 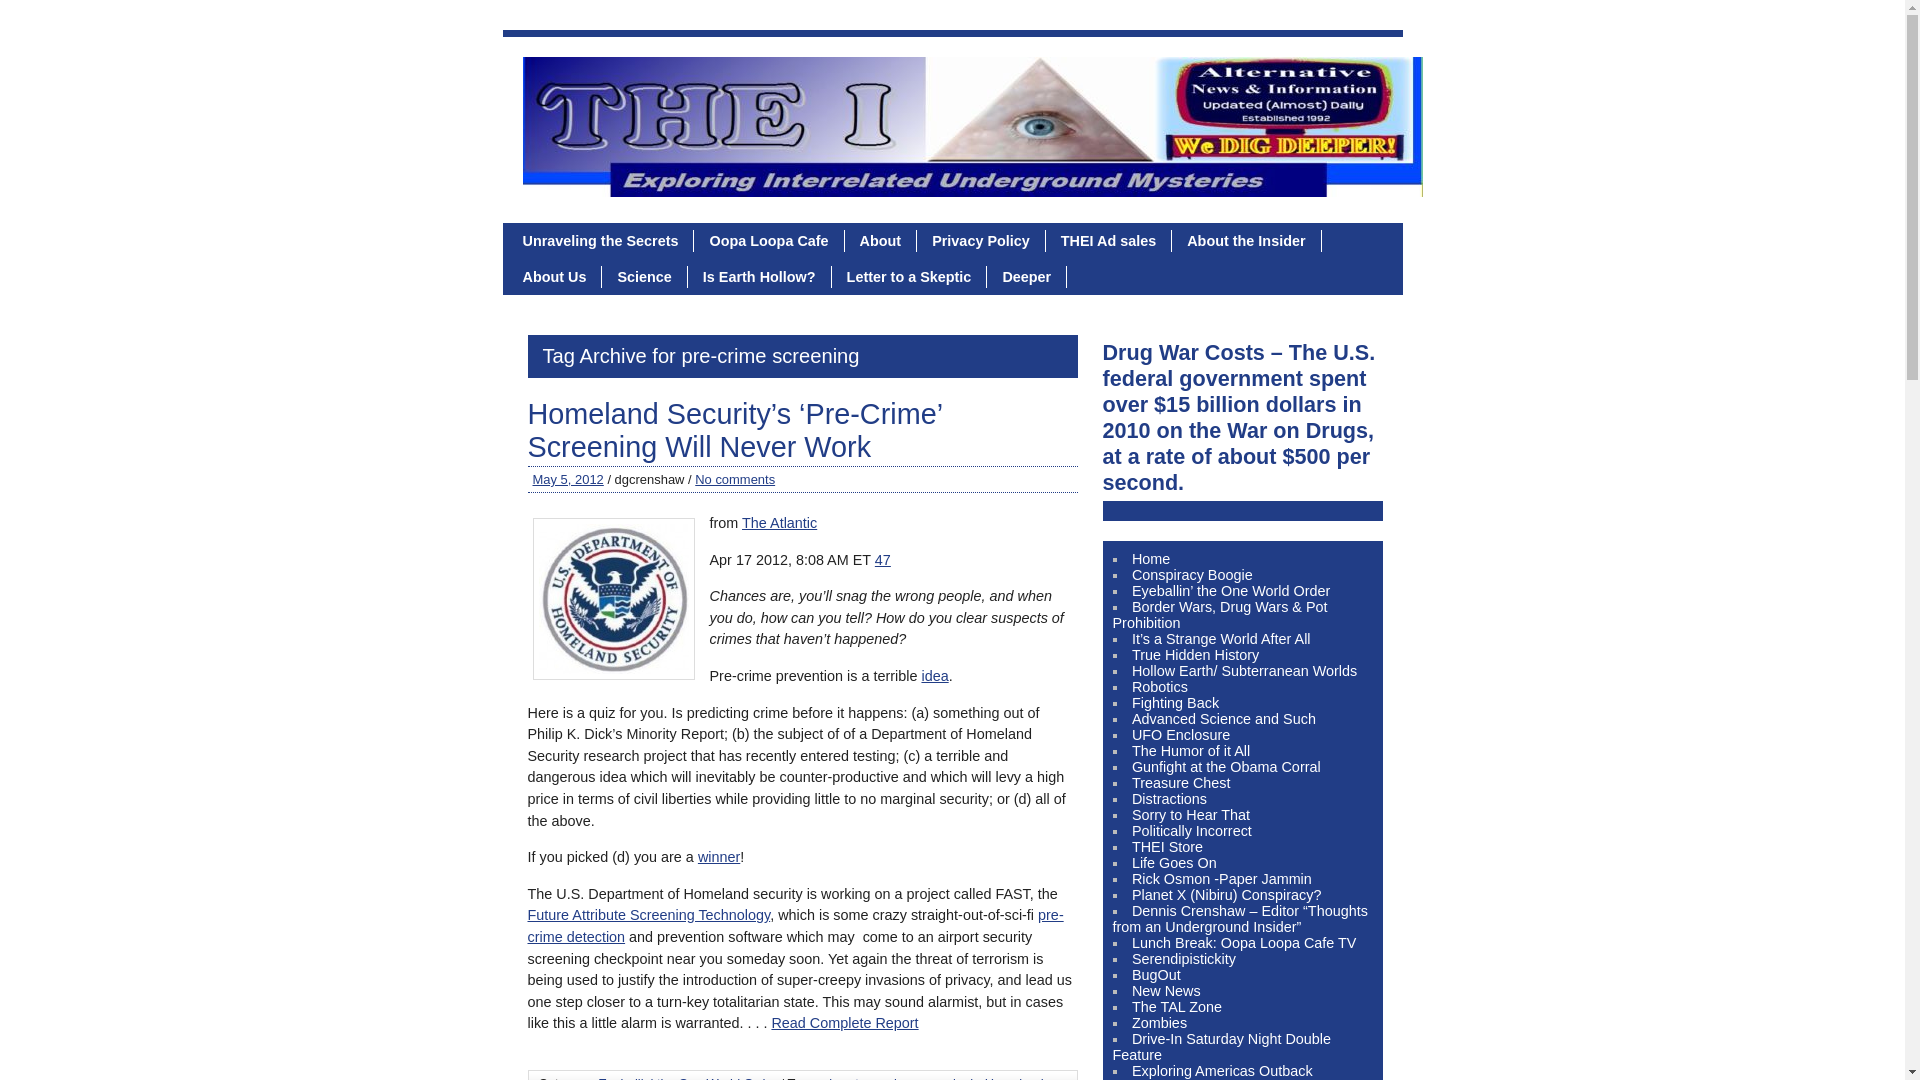 What do you see at coordinates (1226, 767) in the screenshot?
I see `Gunfight at the Obama Corral` at bounding box center [1226, 767].